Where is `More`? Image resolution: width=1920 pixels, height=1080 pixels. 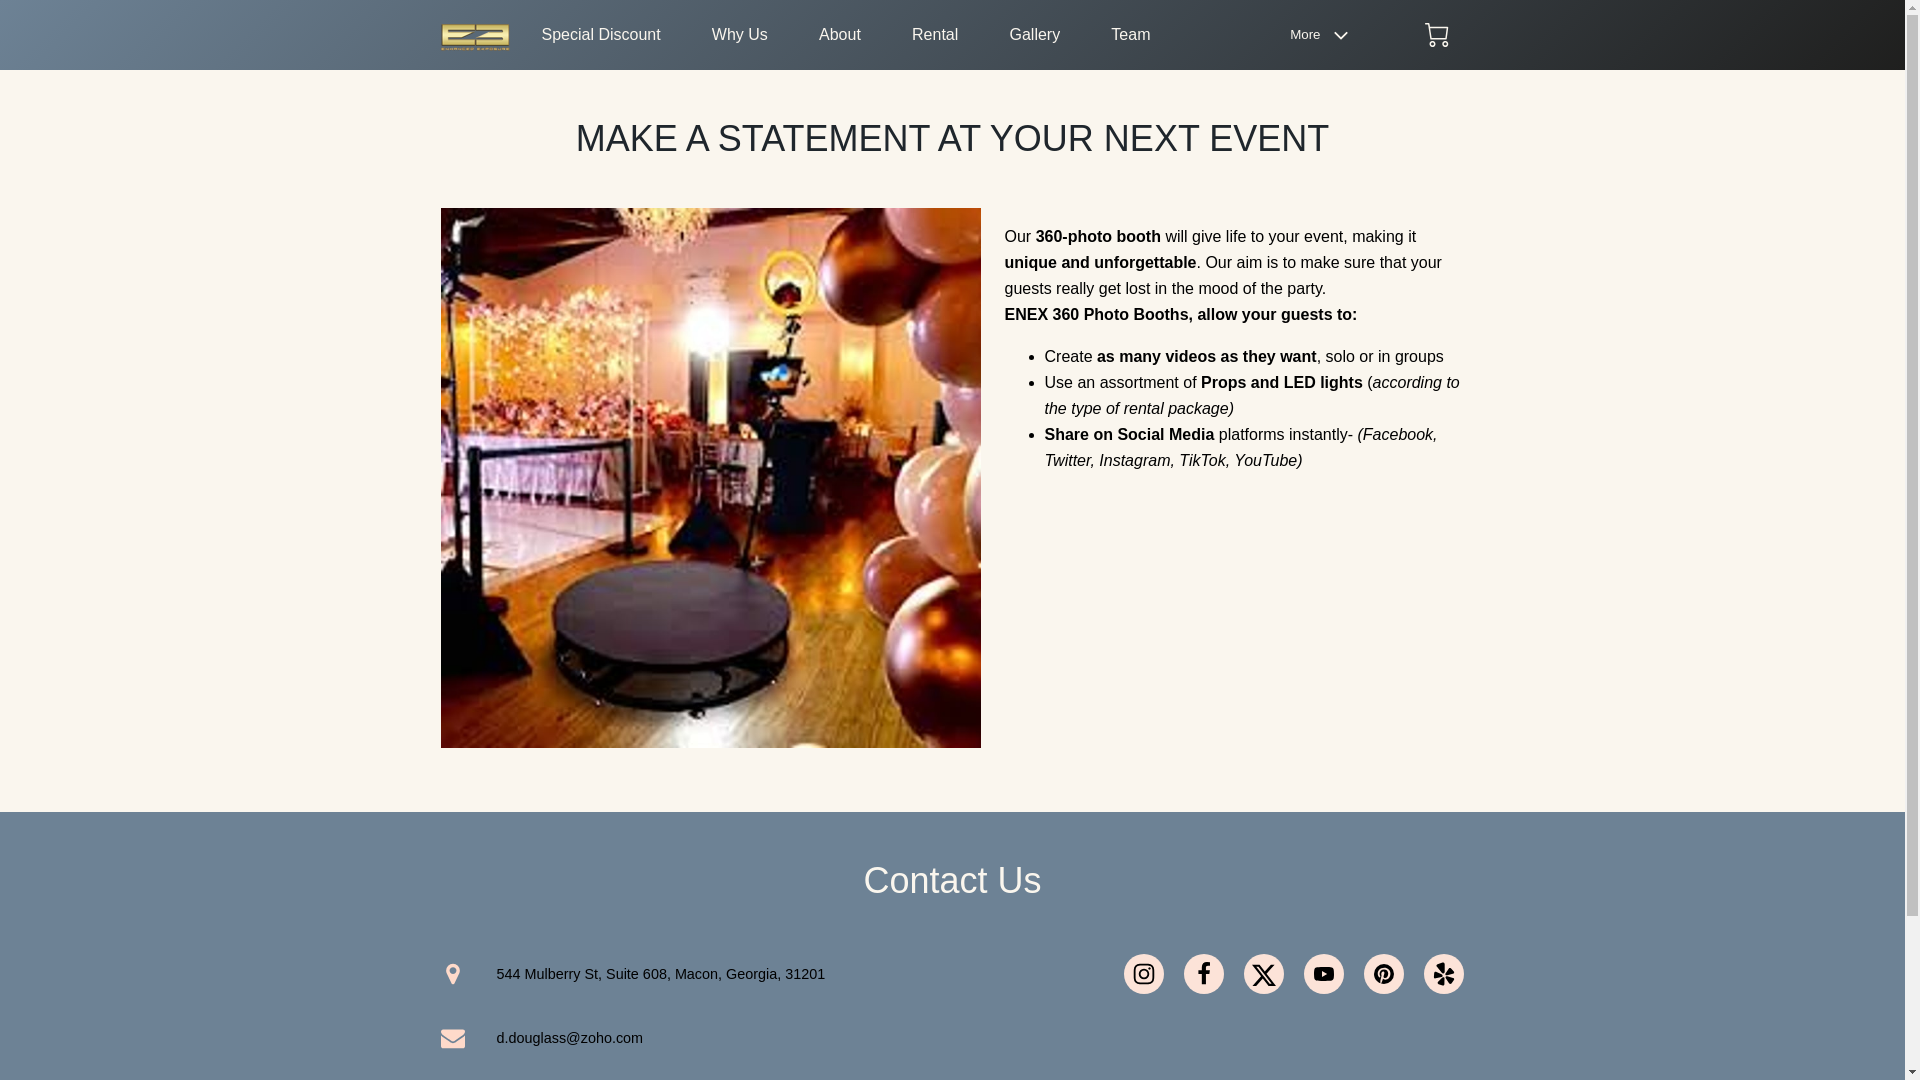
More is located at coordinates (1324, 35).